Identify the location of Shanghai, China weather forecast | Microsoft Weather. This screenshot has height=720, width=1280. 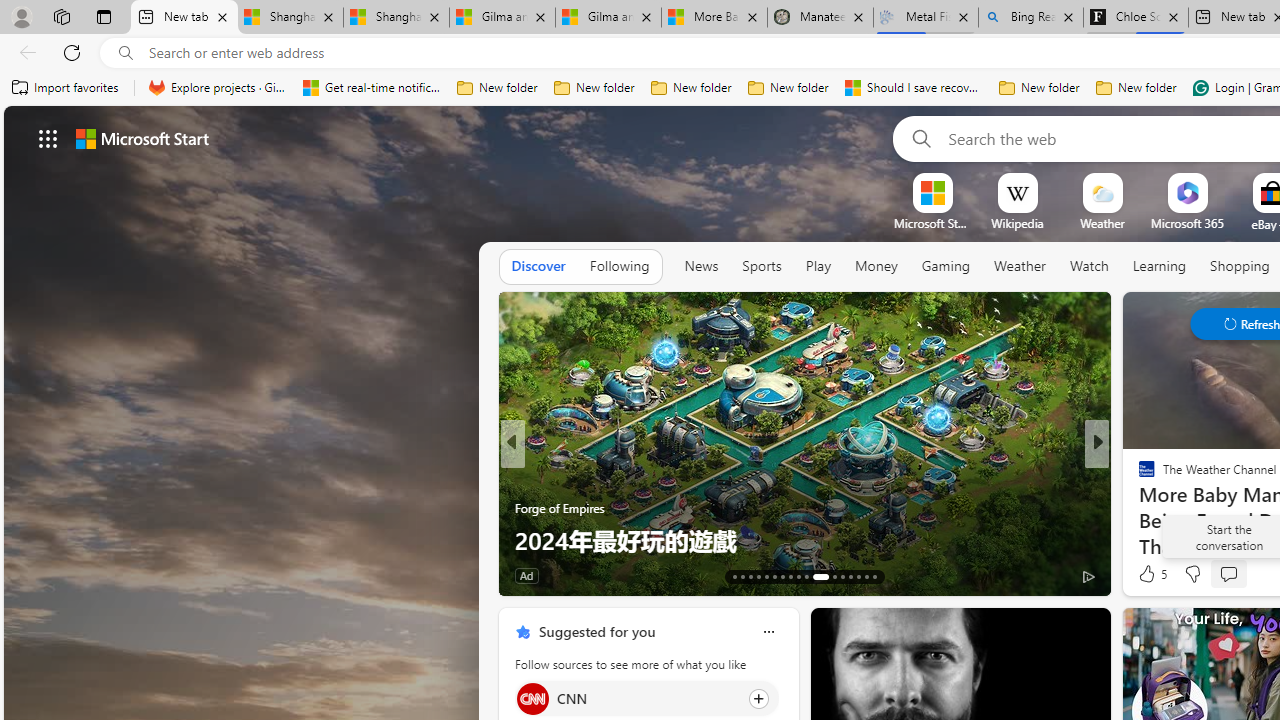
(396, 18).